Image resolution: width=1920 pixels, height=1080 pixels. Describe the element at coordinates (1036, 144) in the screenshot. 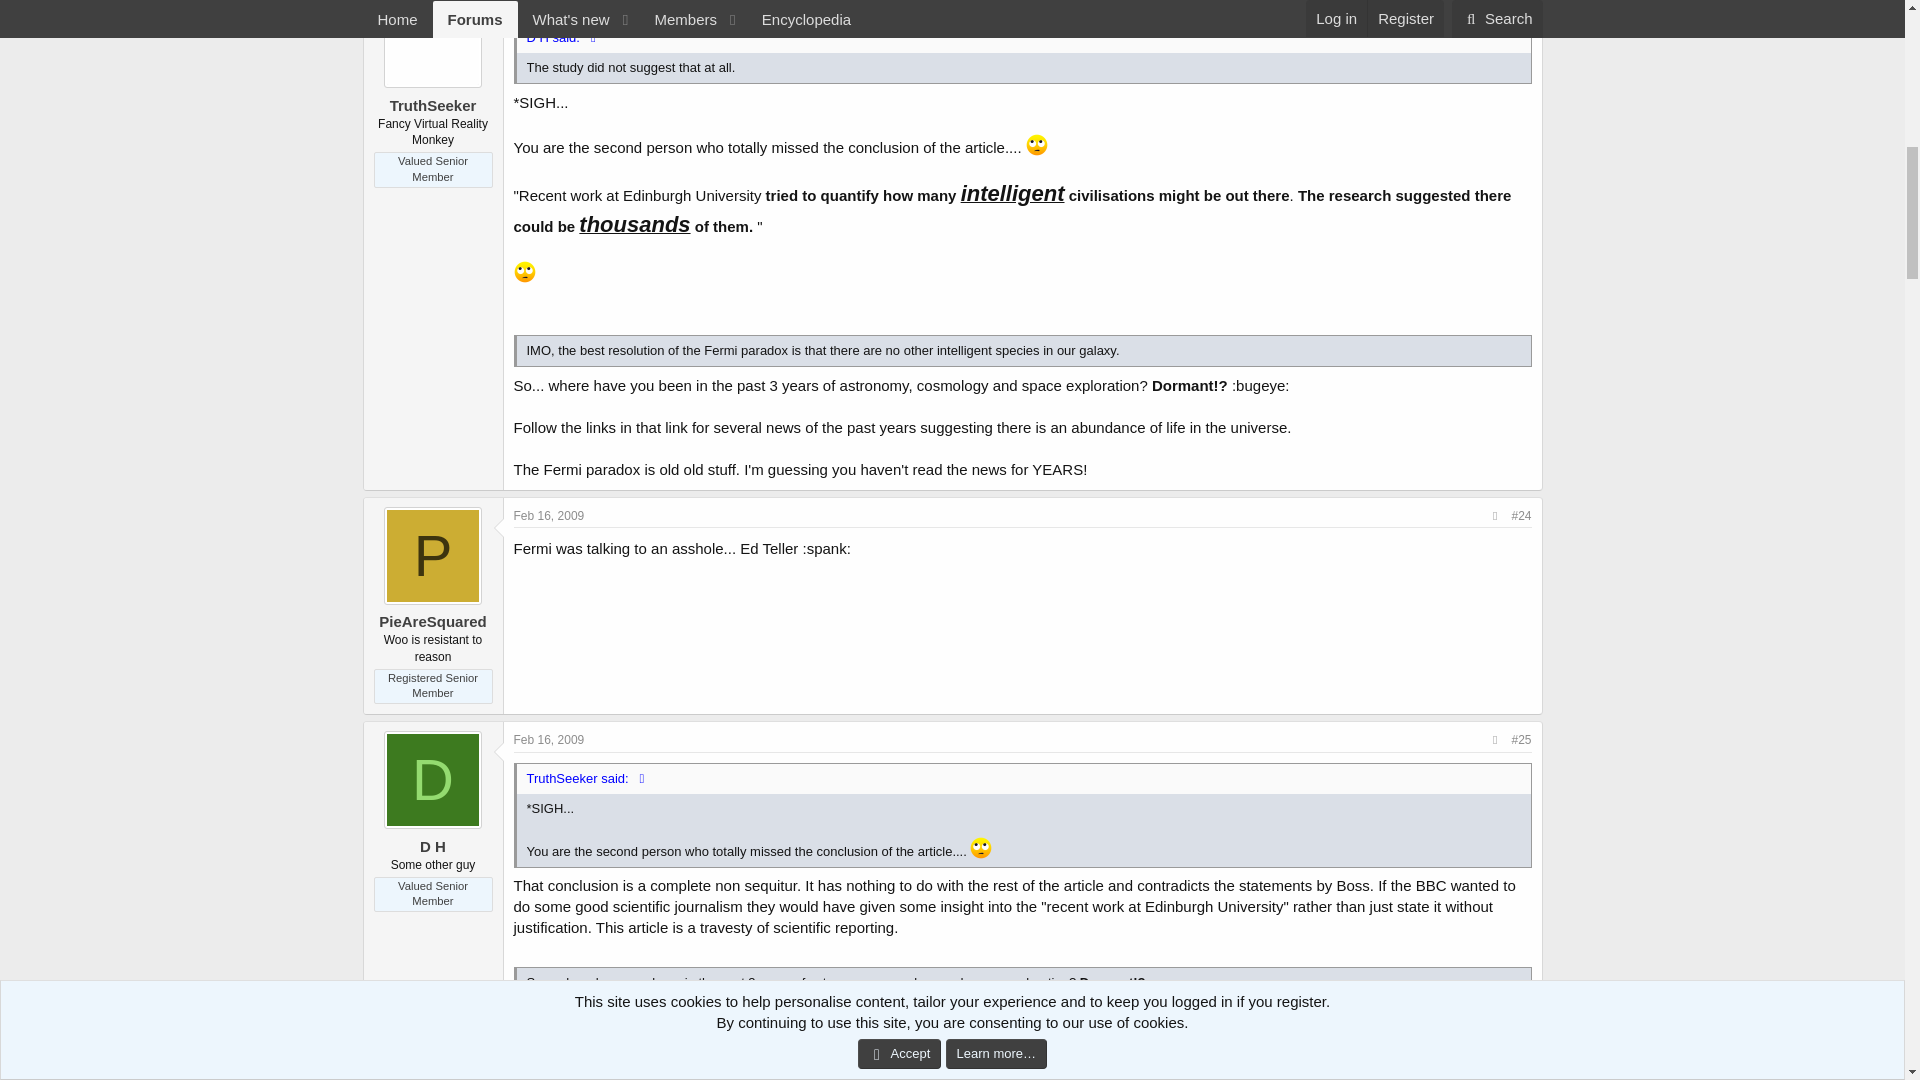

I see `Roll Eyes    :rolleyes:` at that location.